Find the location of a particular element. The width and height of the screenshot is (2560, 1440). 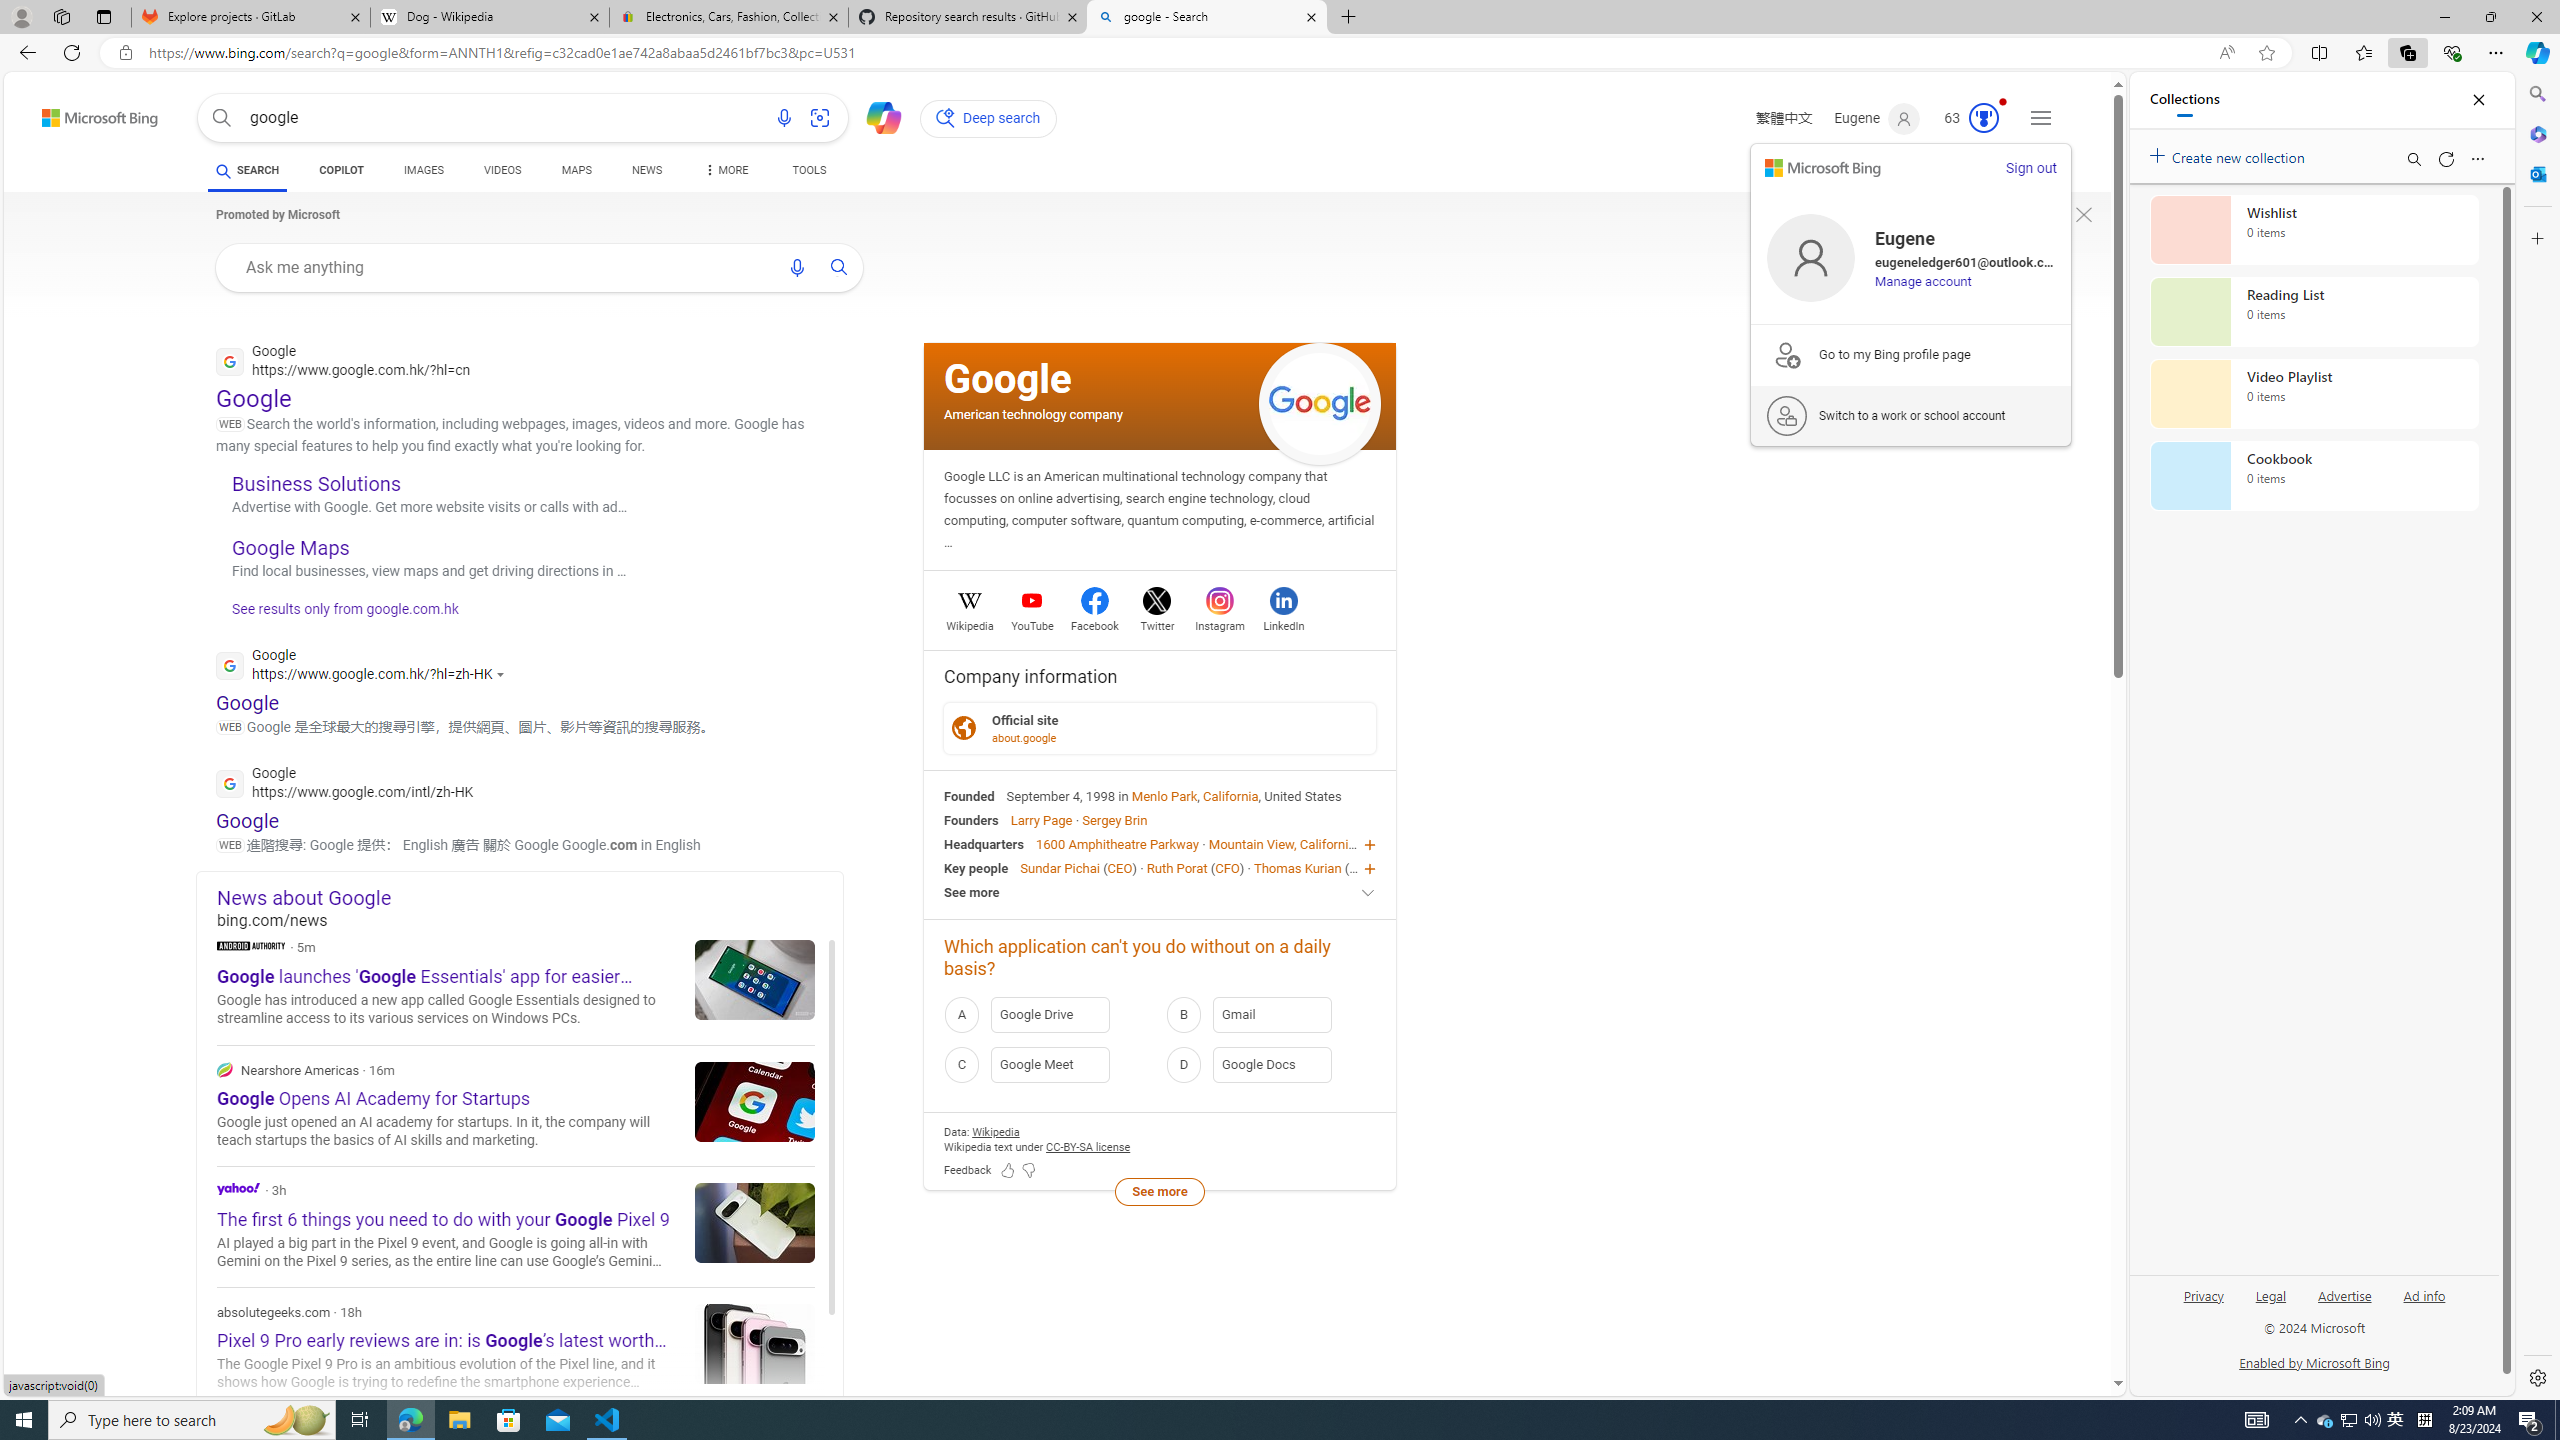

Data attribution Wikipedia is located at coordinates (995, 1132).